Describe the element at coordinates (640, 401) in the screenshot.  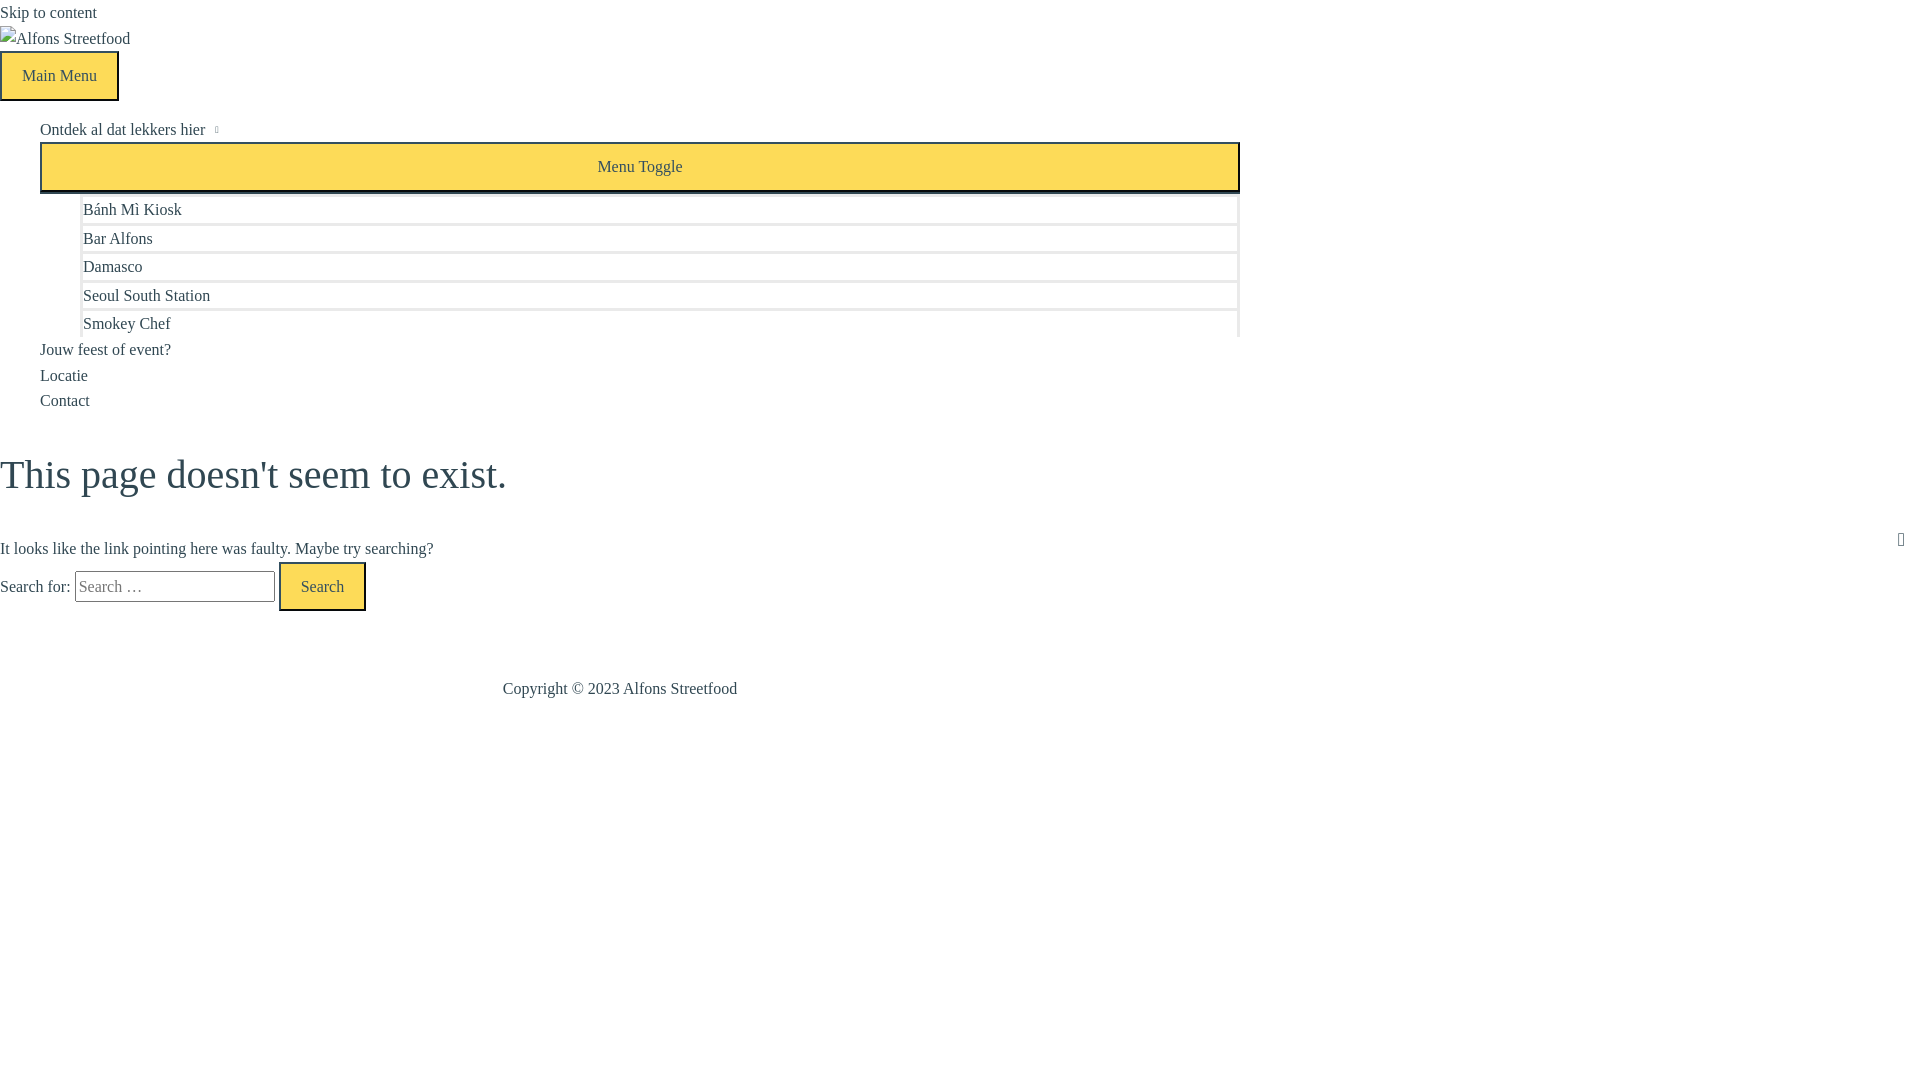
I see `Contact` at that location.